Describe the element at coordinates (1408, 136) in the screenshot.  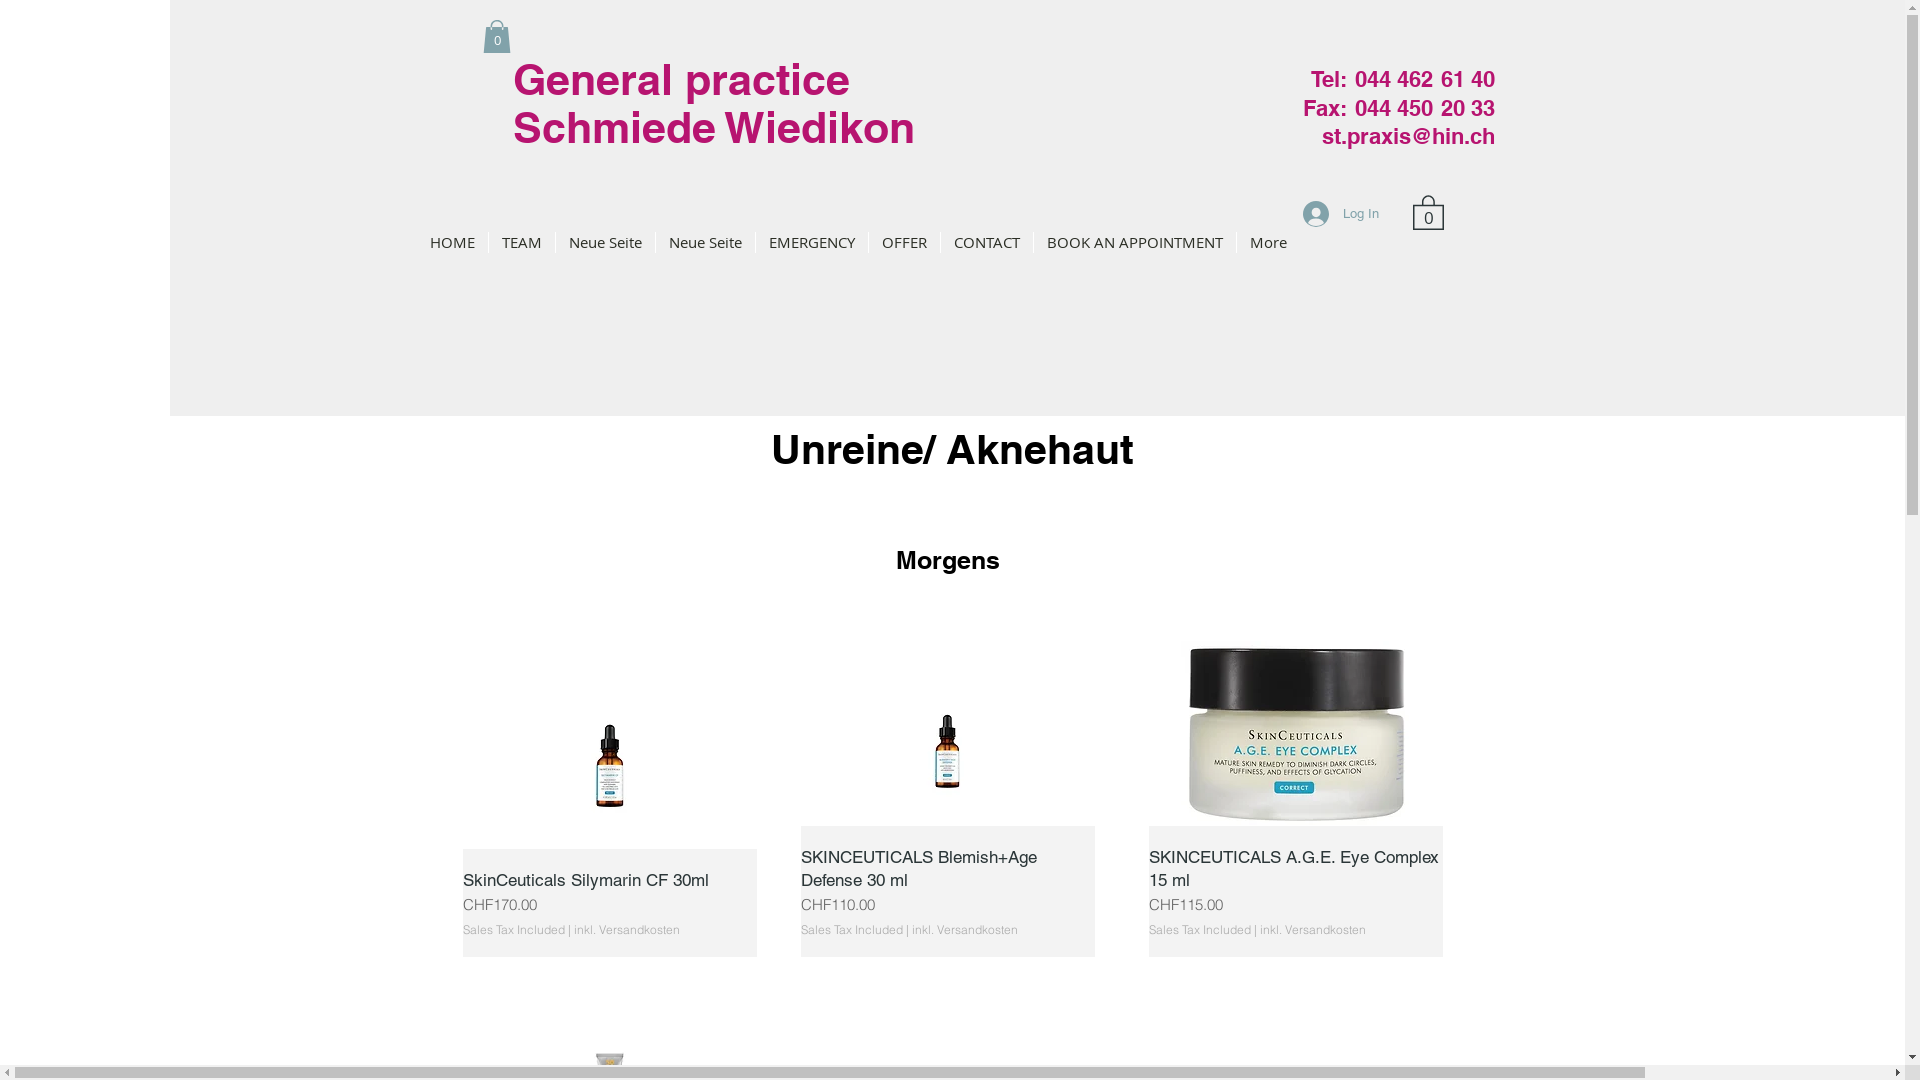
I see `st.praxis@hin.ch` at that location.